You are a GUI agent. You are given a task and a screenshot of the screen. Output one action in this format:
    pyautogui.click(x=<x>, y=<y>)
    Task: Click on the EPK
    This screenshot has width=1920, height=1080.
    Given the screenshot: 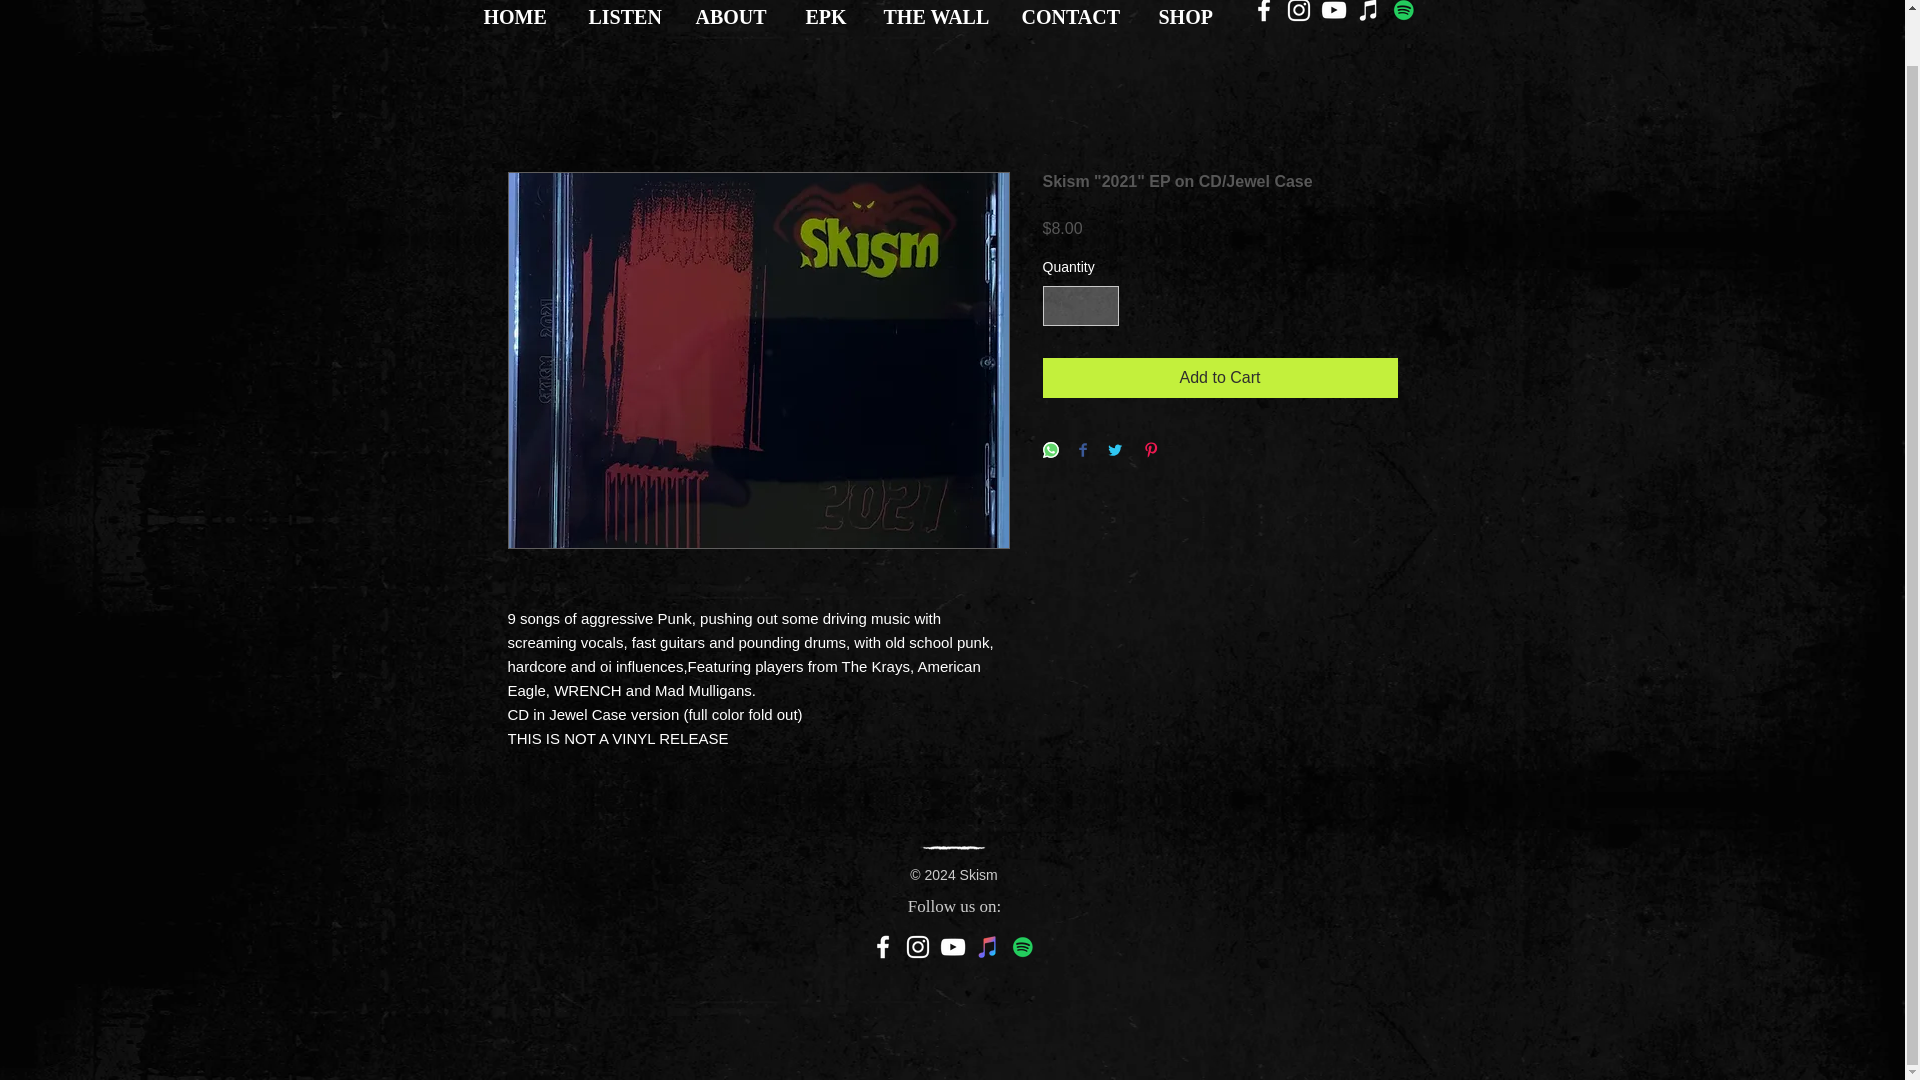 What is the action you would take?
    pyautogui.click(x=828, y=17)
    